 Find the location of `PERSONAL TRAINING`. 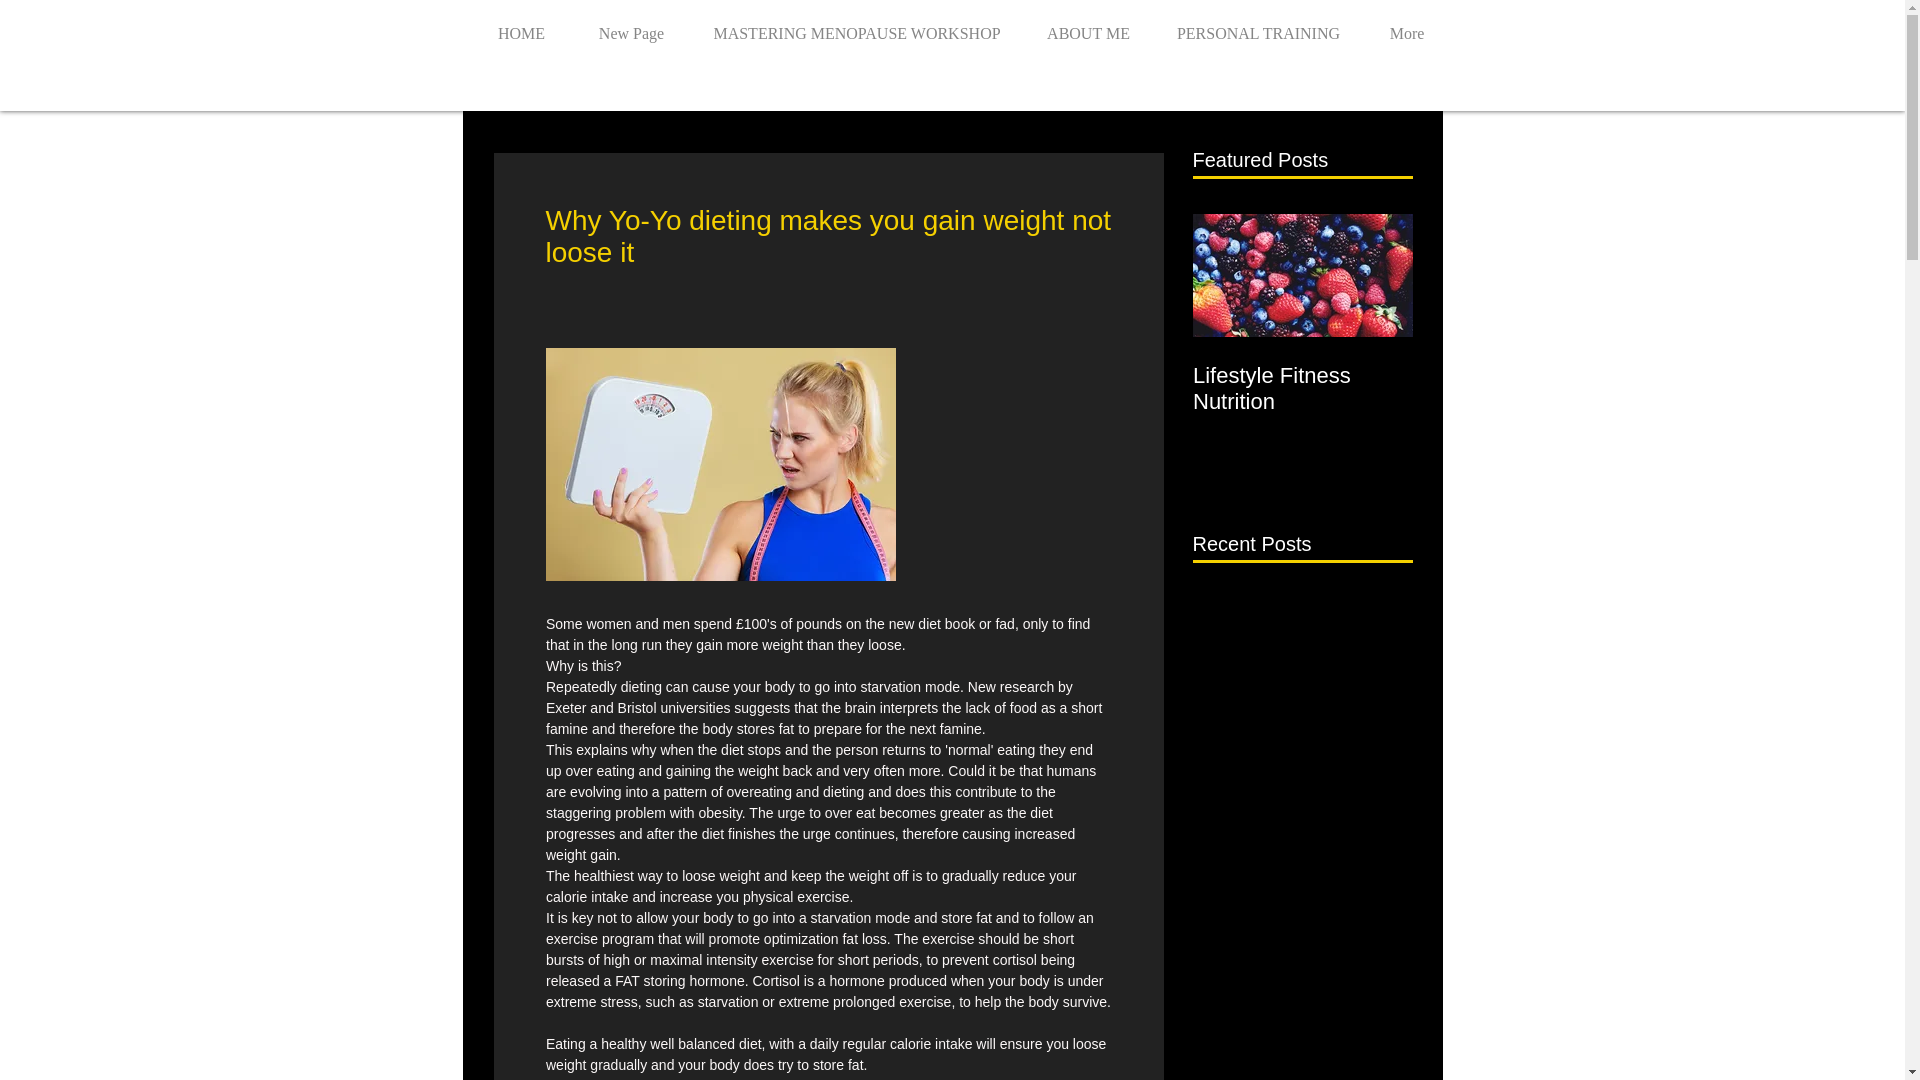

PERSONAL TRAINING is located at coordinates (1257, 24).